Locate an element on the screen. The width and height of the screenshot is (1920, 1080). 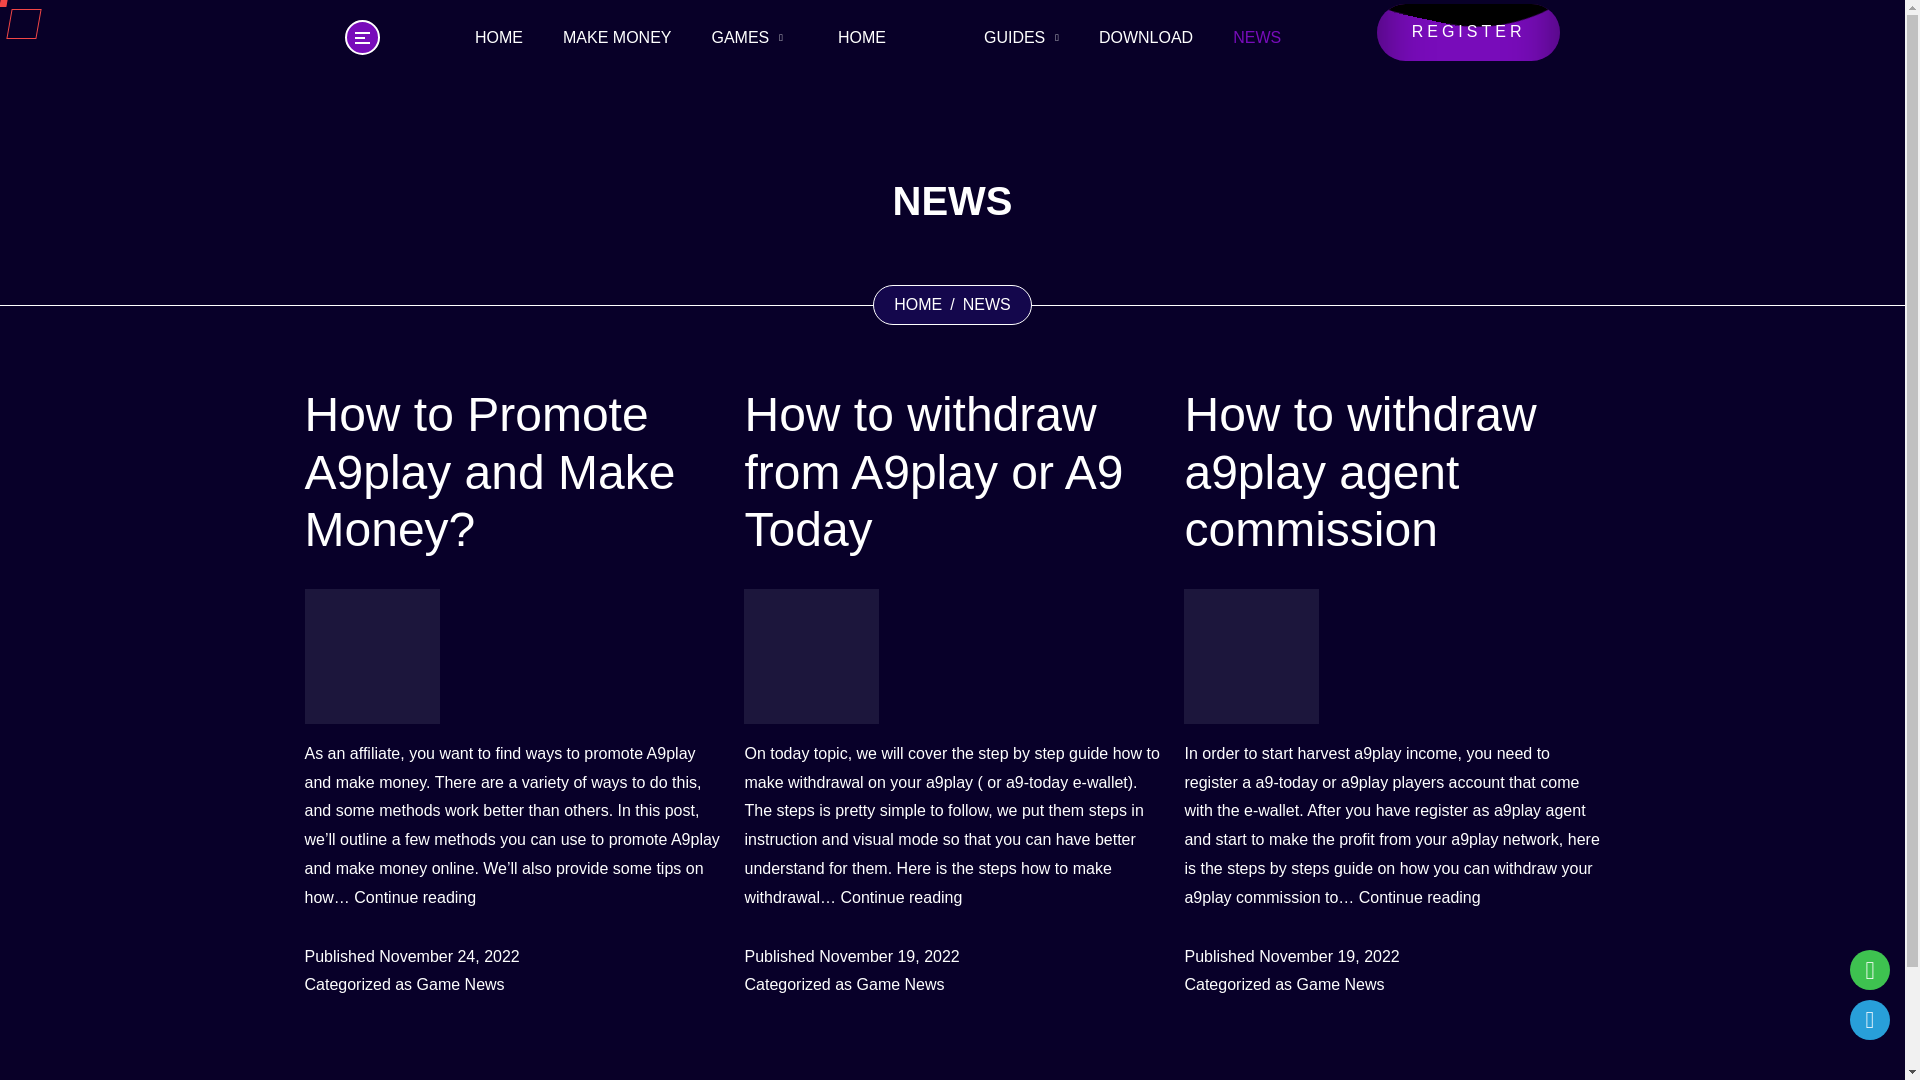
Game News is located at coordinates (1340, 985).